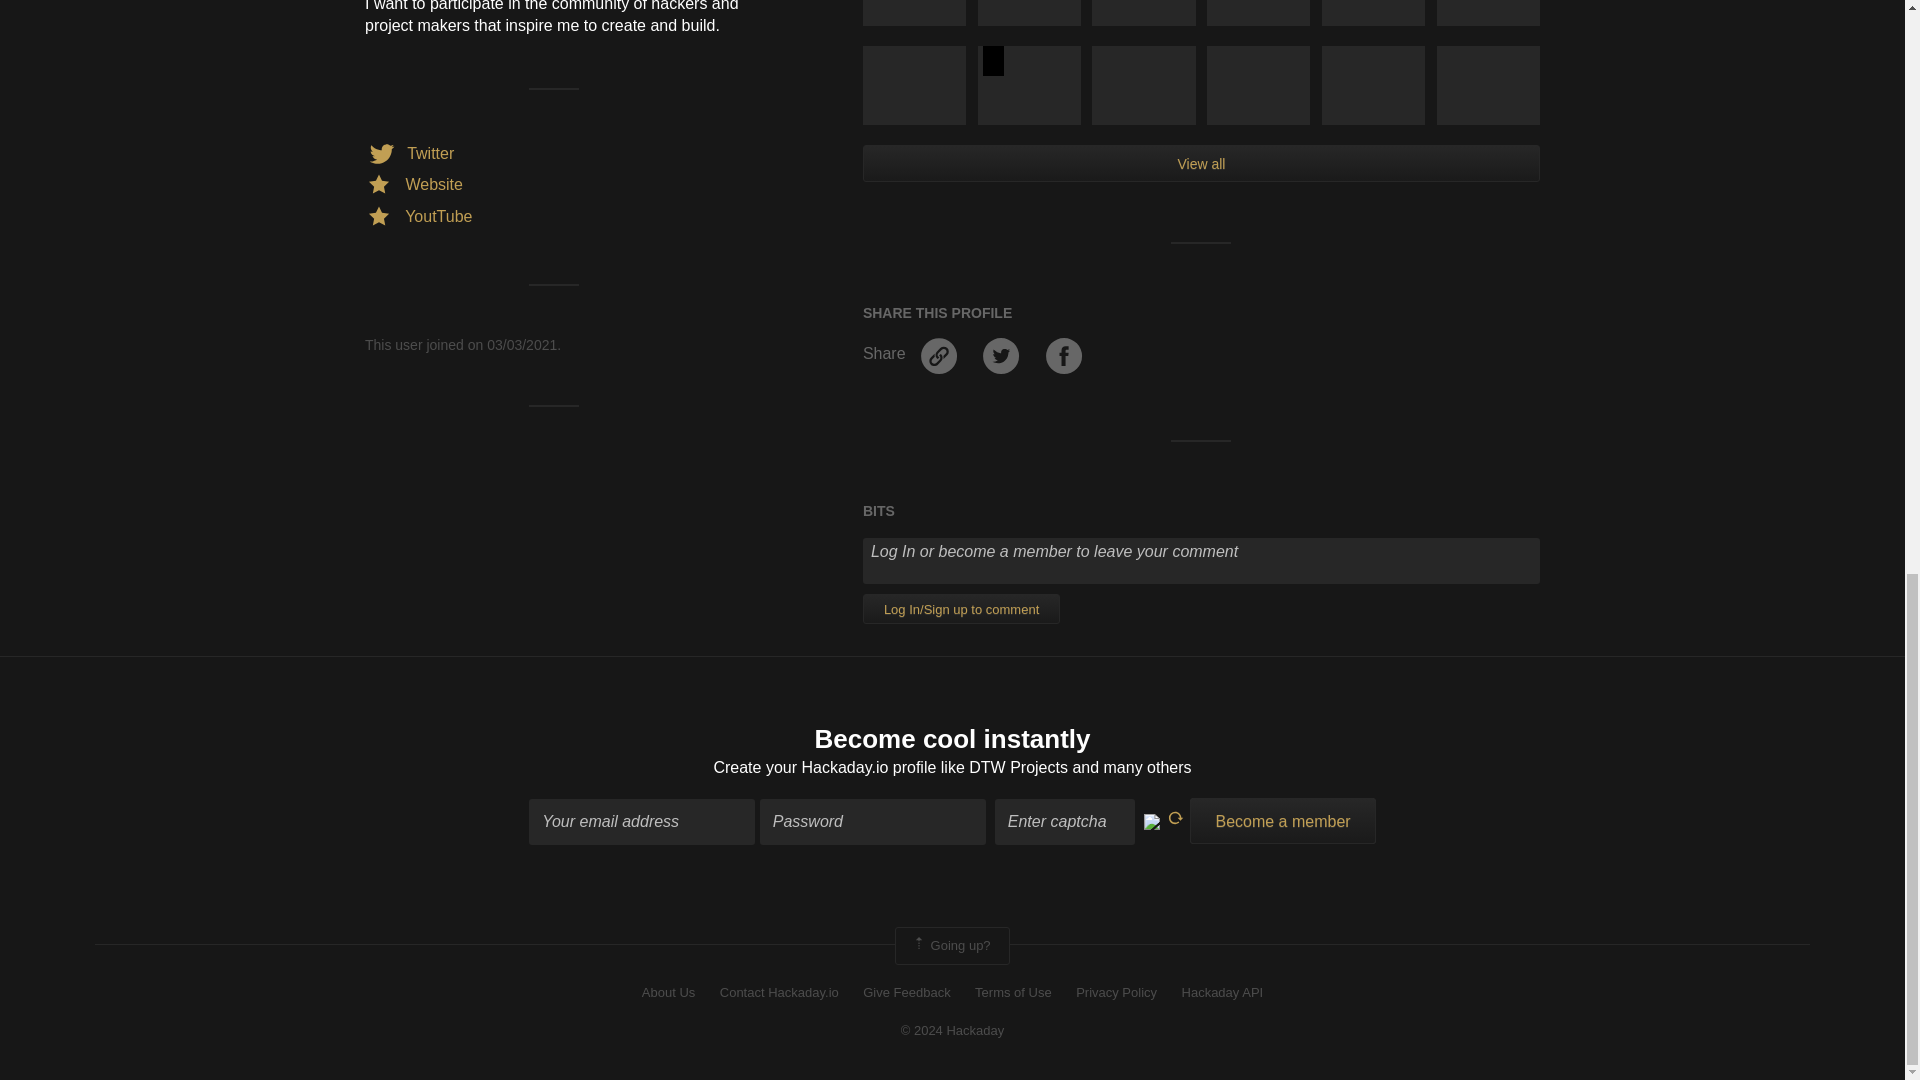 Image resolution: width=1920 pixels, height=1080 pixels. Describe the element at coordinates (408, 153) in the screenshot. I see `Twitter` at that location.